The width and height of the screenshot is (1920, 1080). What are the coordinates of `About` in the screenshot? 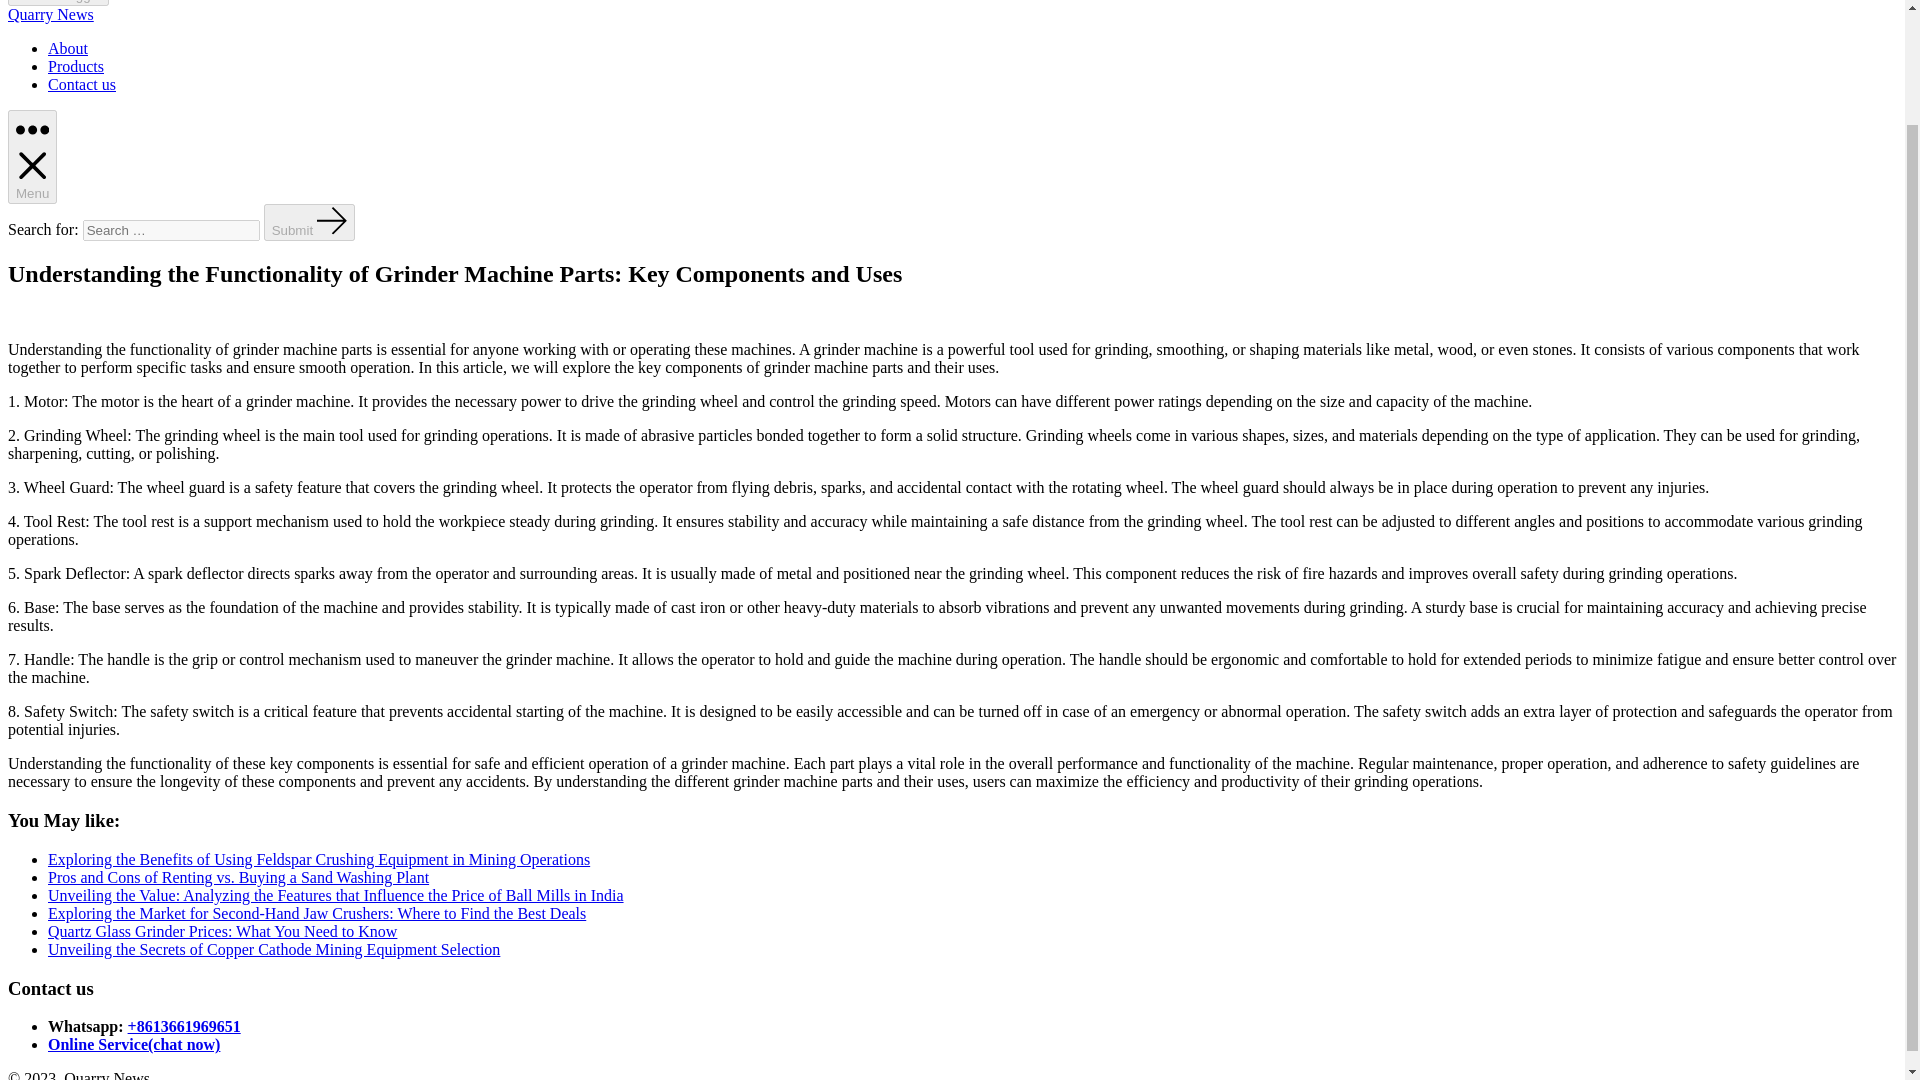 It's located at (68, 48).